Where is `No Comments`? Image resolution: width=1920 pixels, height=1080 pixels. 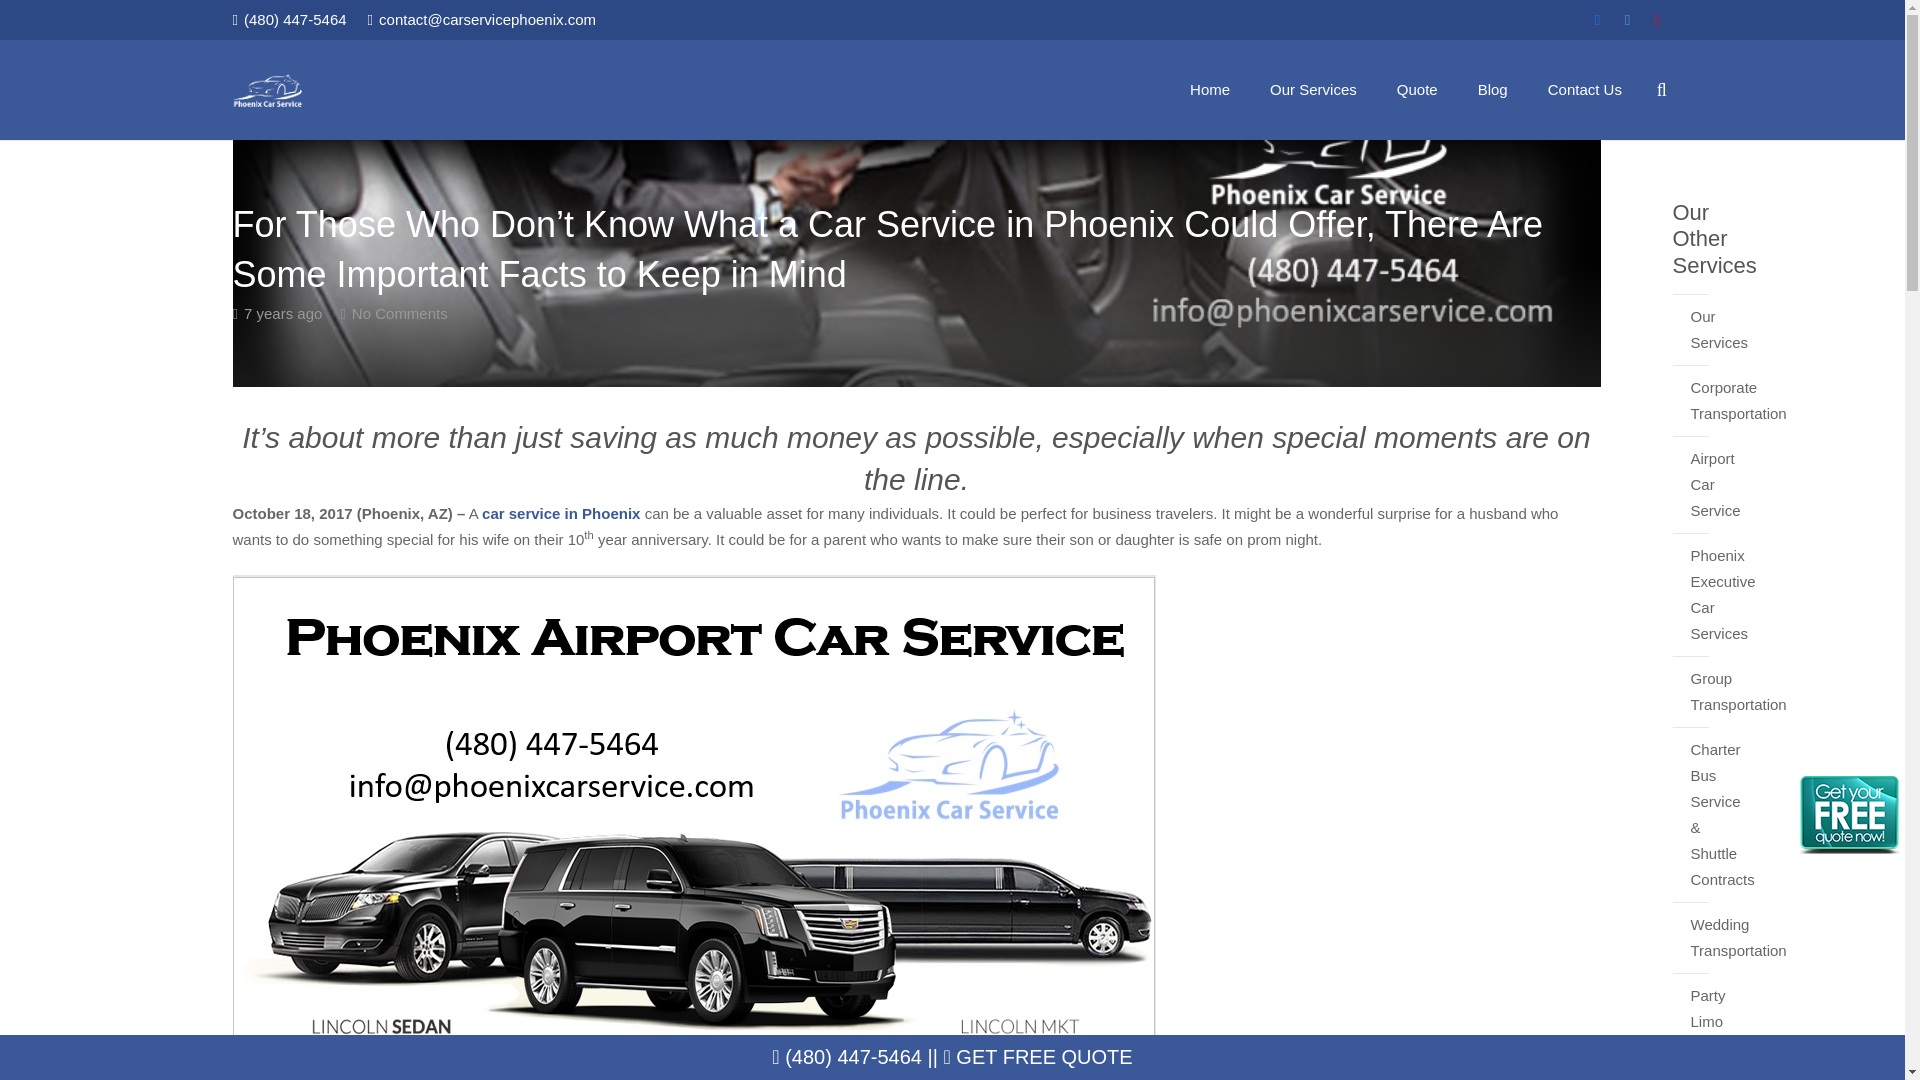
No Comments is located at coordinates (399, 312).